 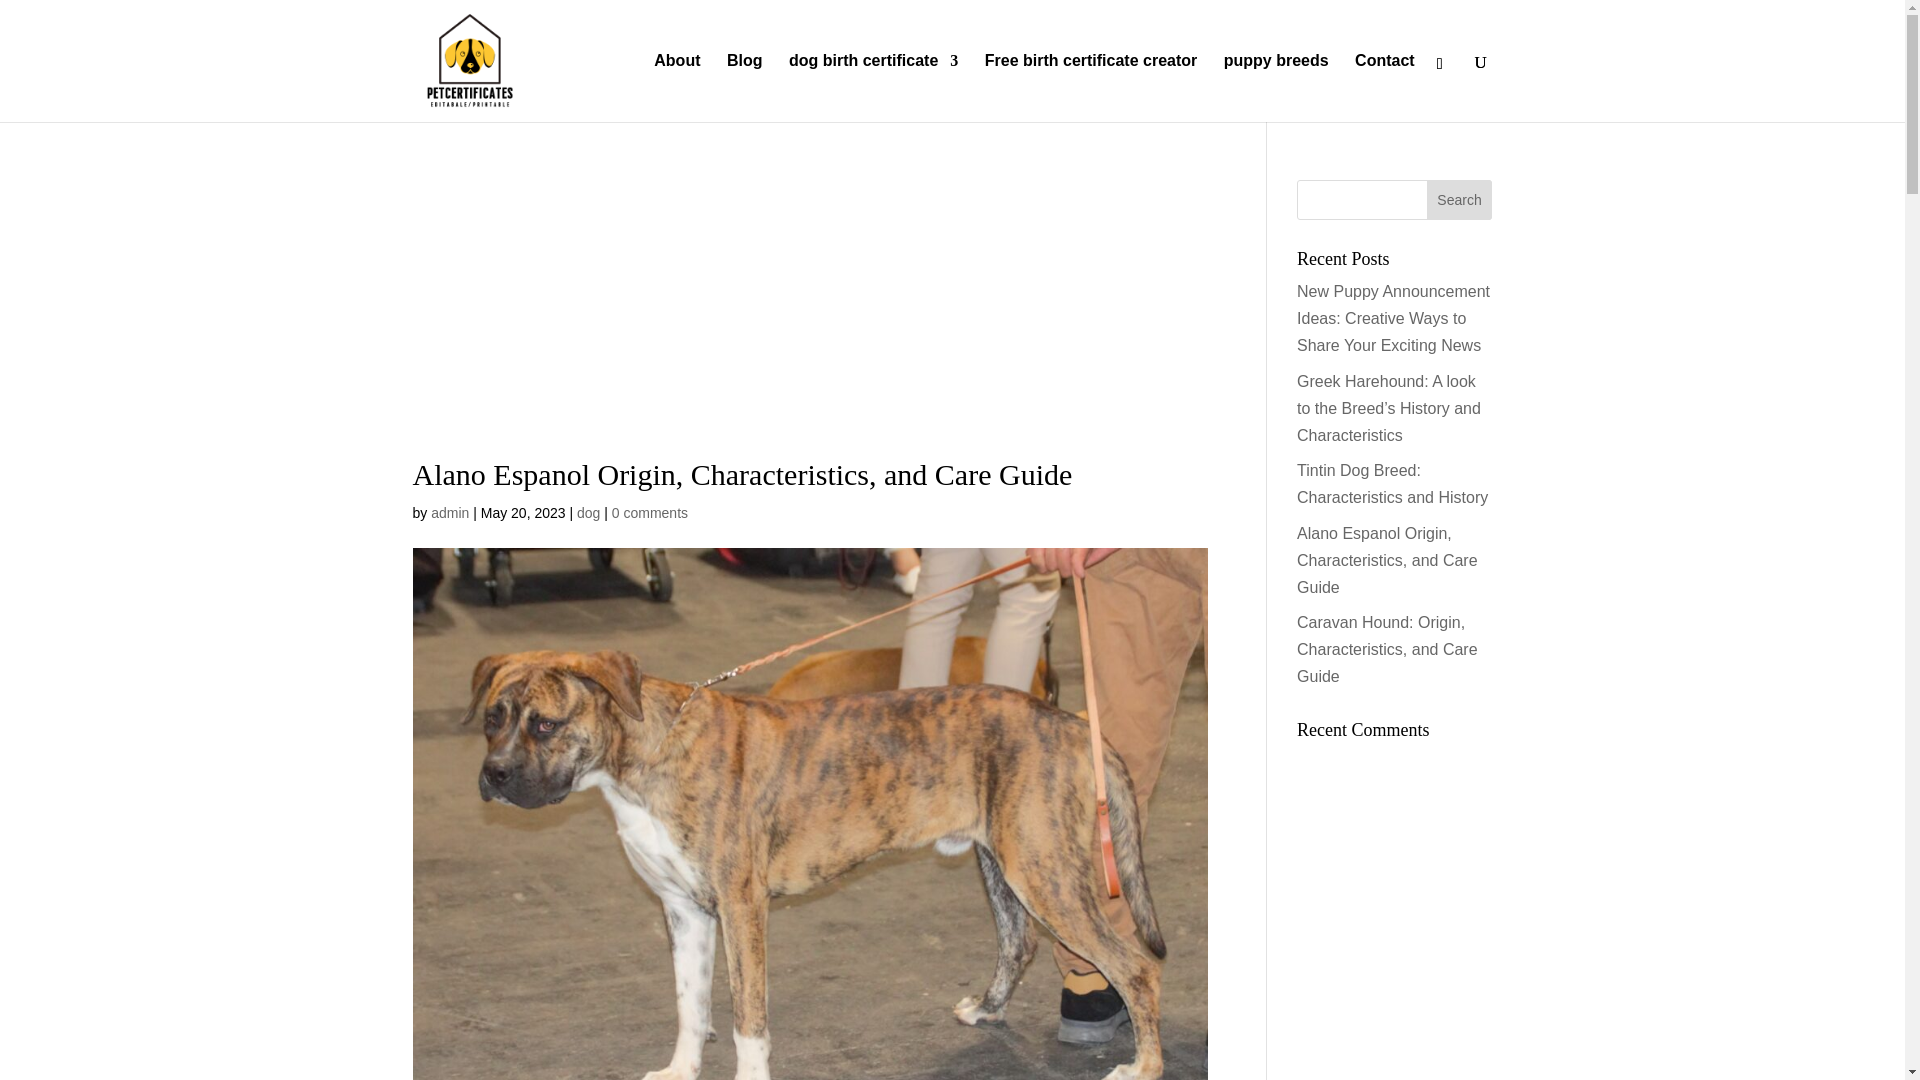 I want to click on dog, so click(x=588, y=512).